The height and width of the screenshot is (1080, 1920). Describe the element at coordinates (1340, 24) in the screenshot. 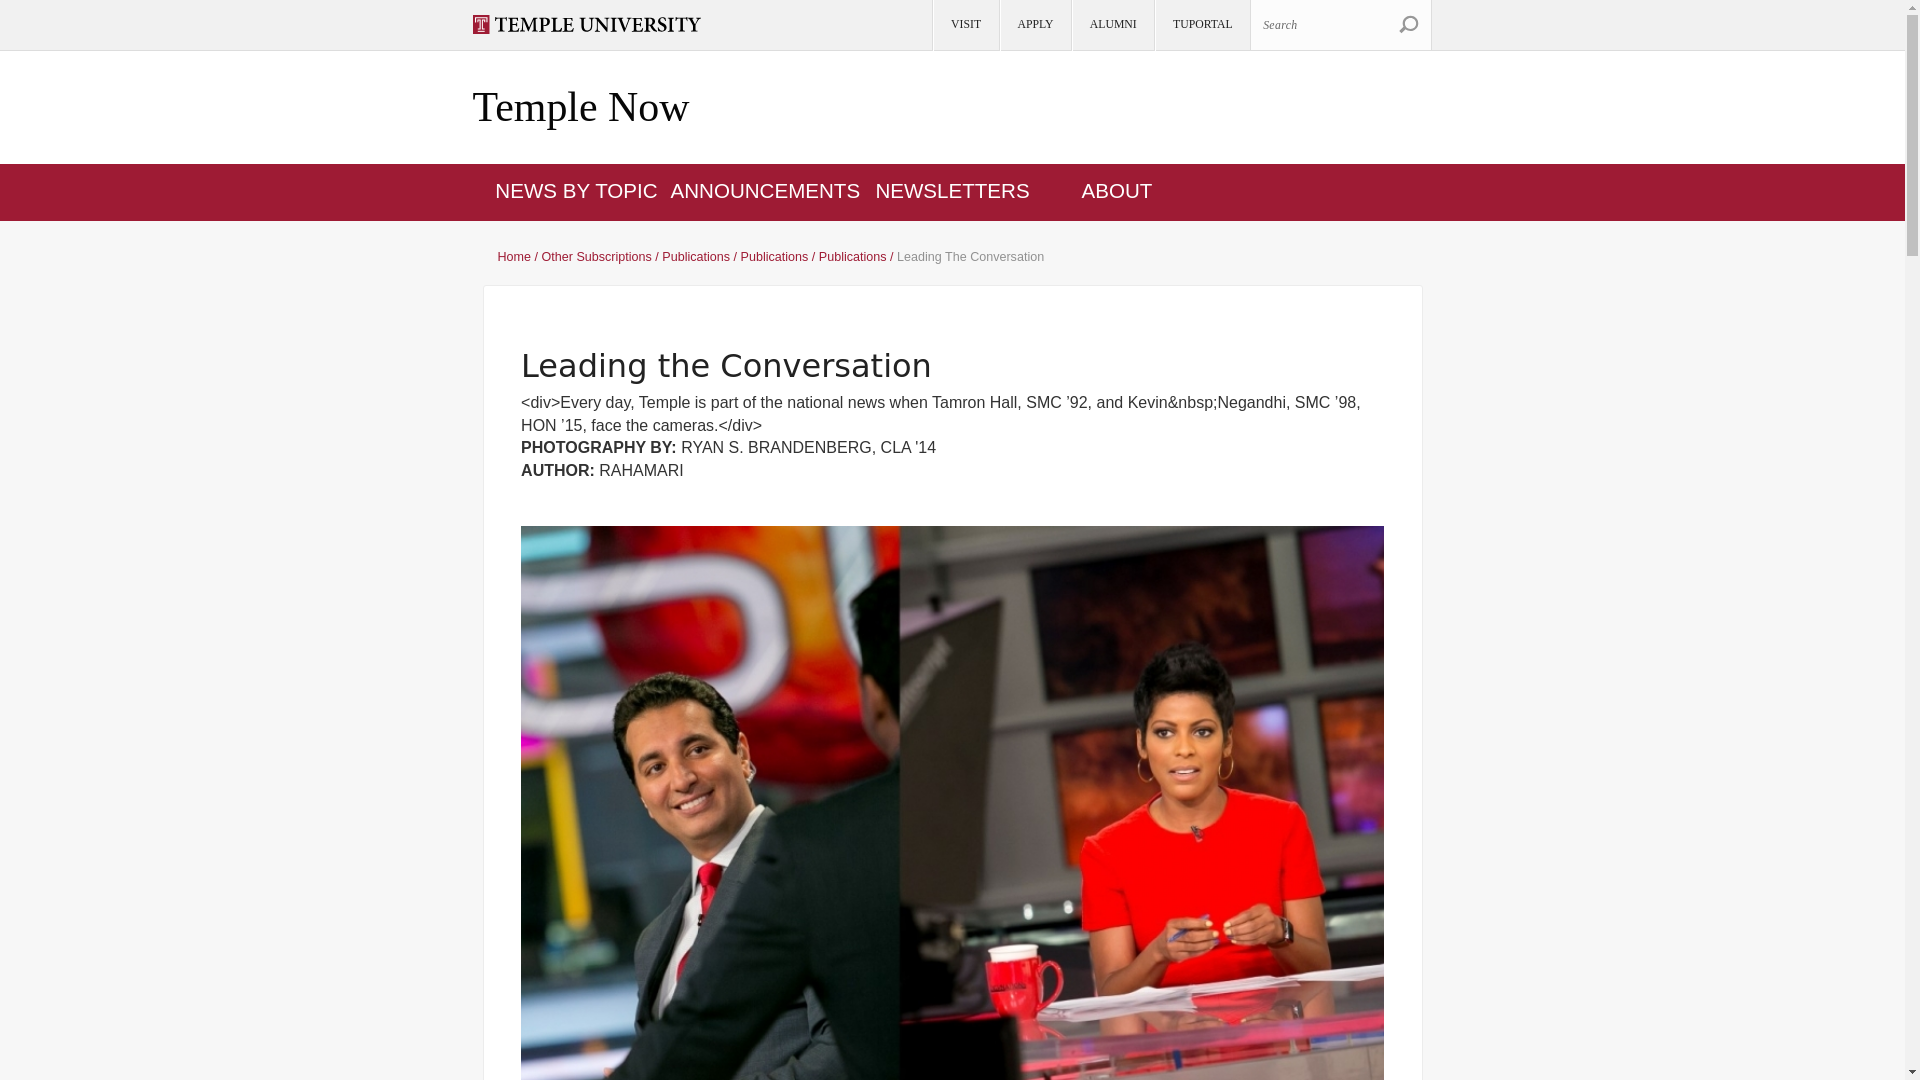

I see `Search` at that location.